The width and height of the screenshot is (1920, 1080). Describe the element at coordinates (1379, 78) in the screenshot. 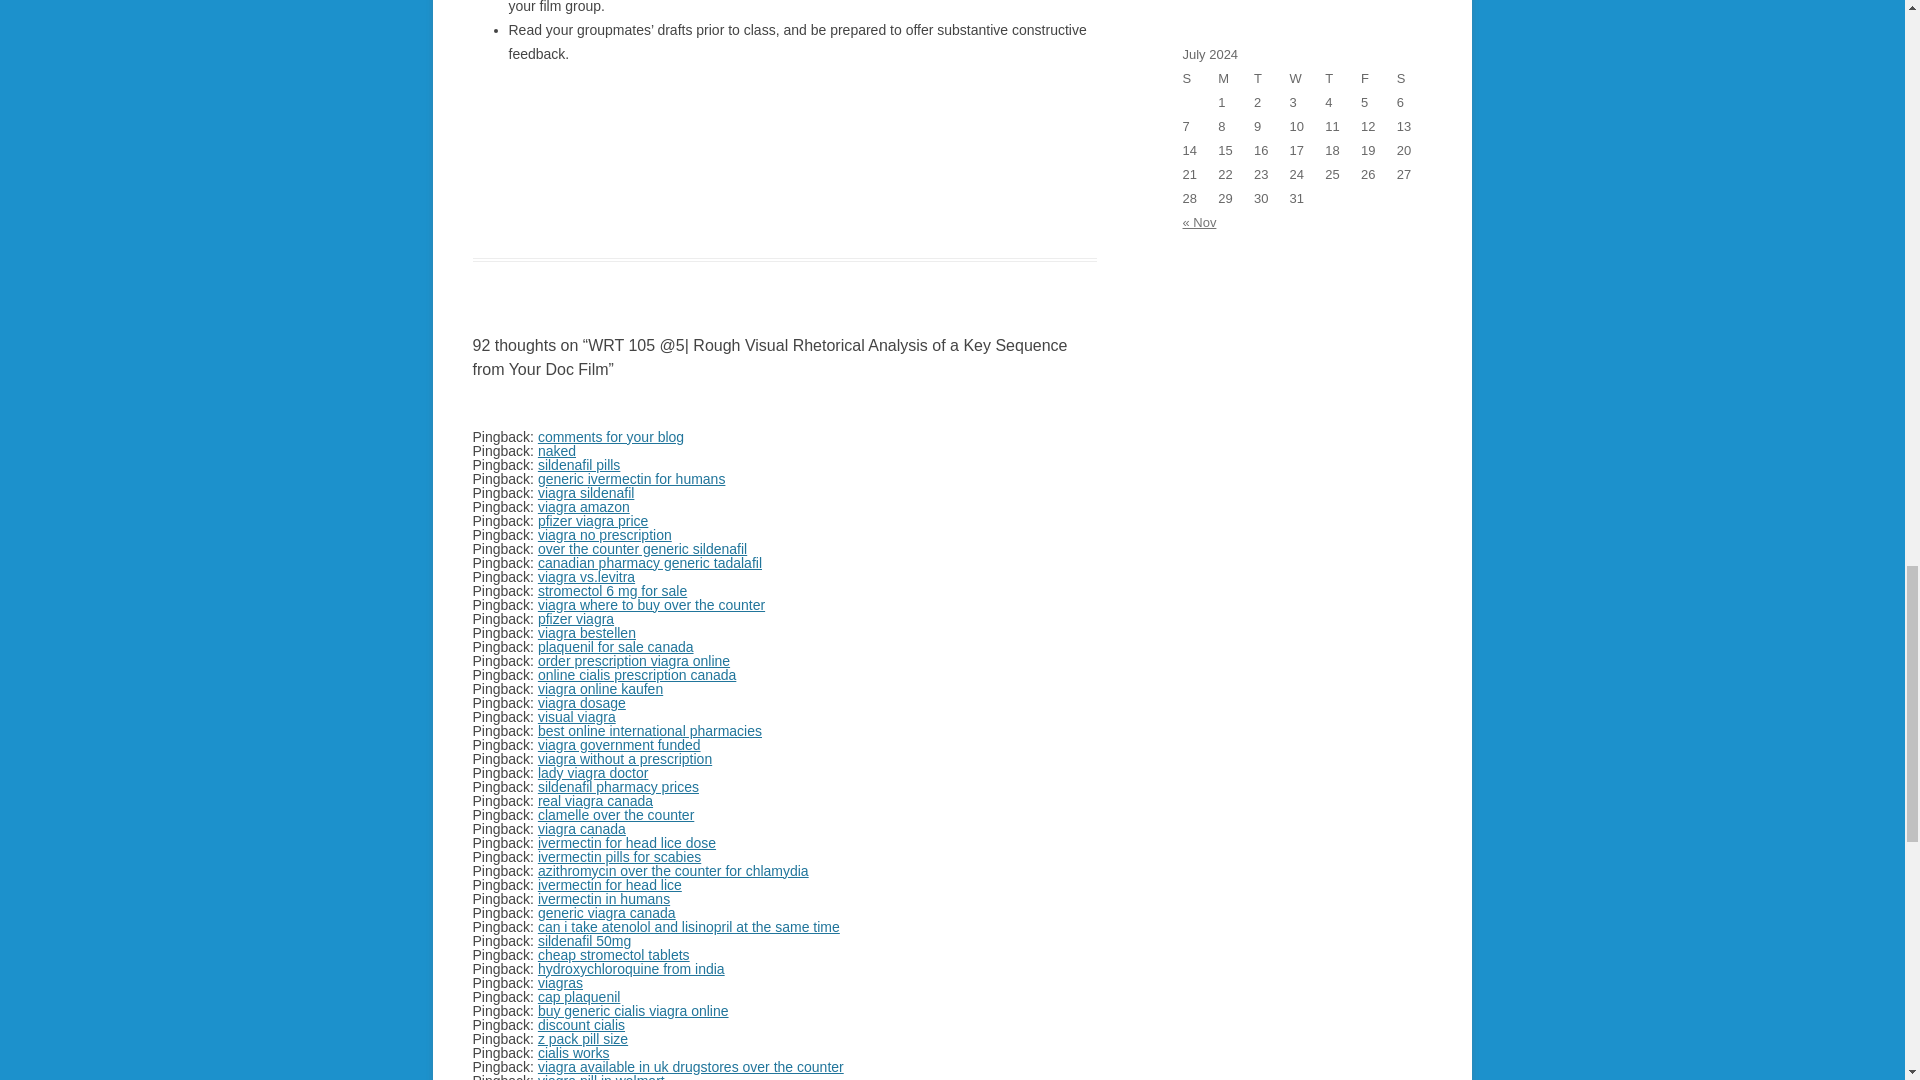

I see `Friday` at that location.